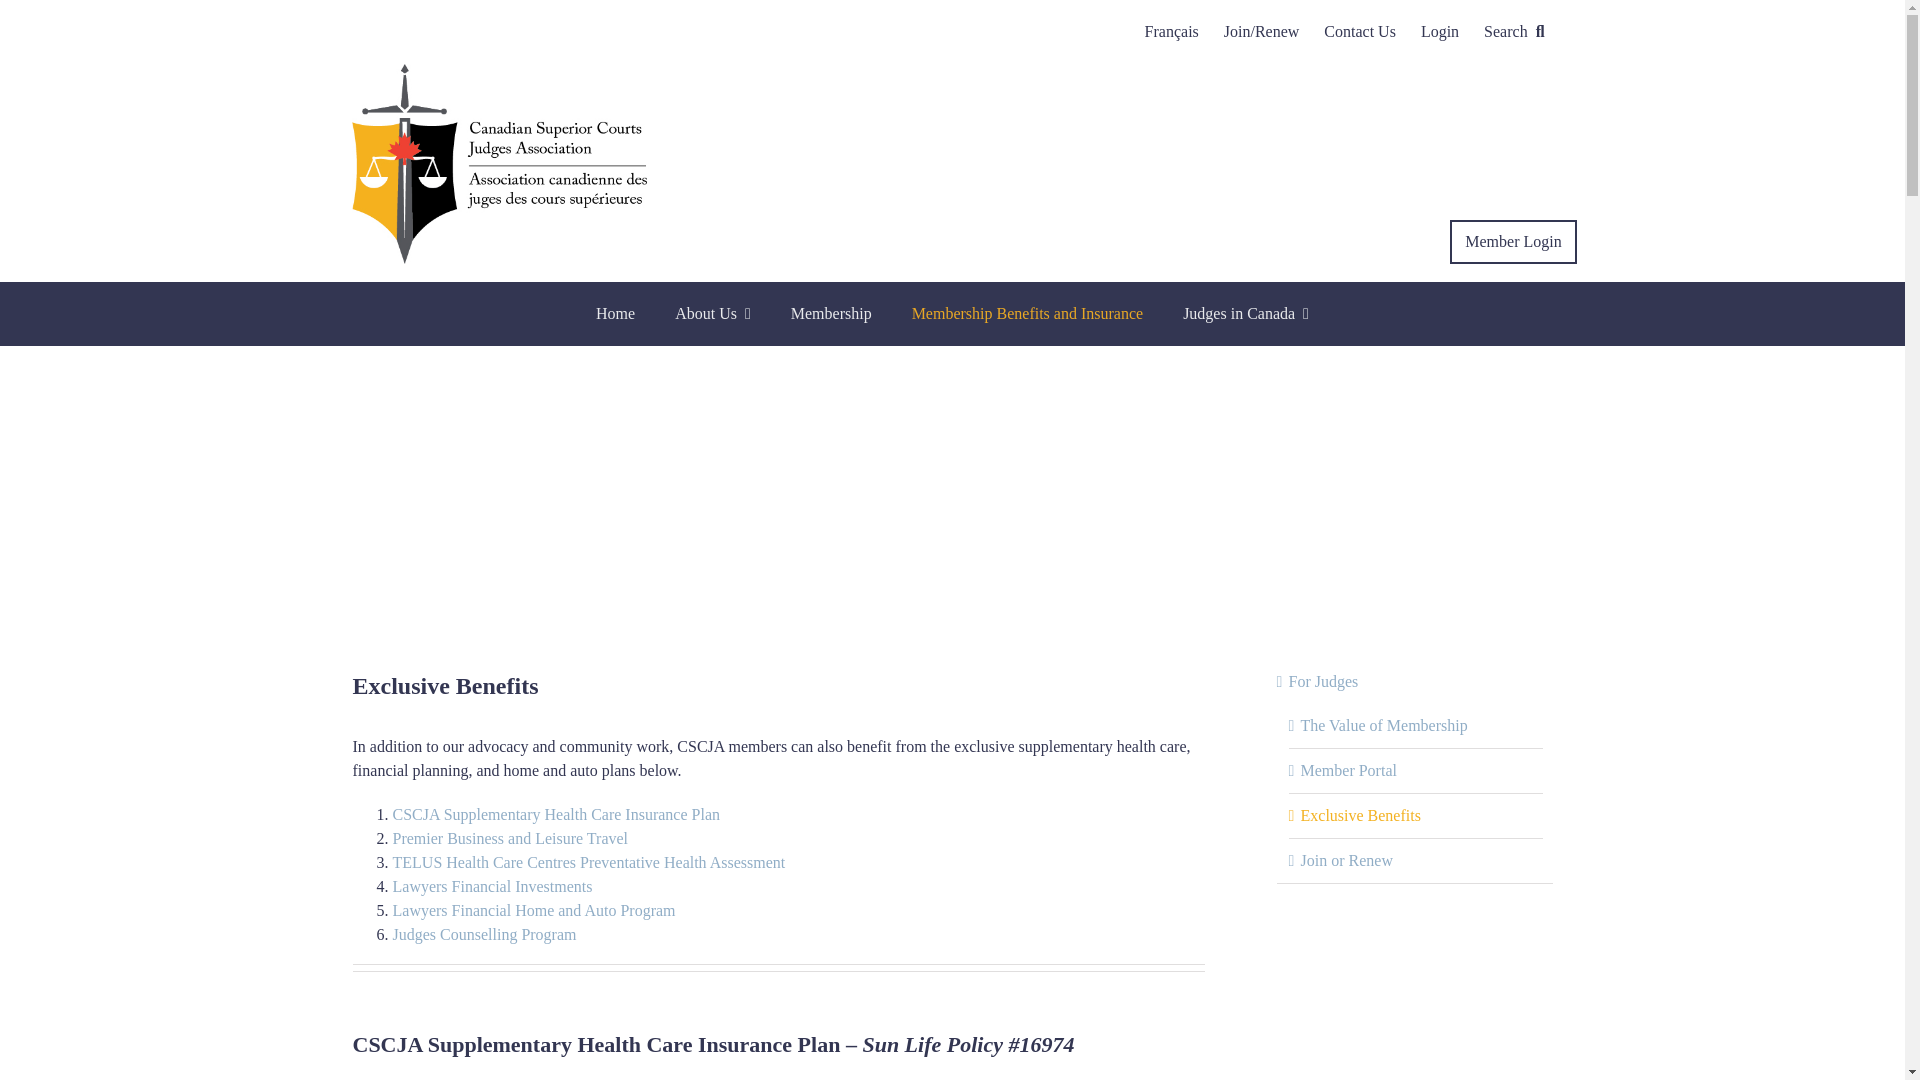 Image resolution: width=1920 pixels, height=1080 pixels. Describe the element at coordinates (831, 313) in the screenshot. I see `Membership` at that location.